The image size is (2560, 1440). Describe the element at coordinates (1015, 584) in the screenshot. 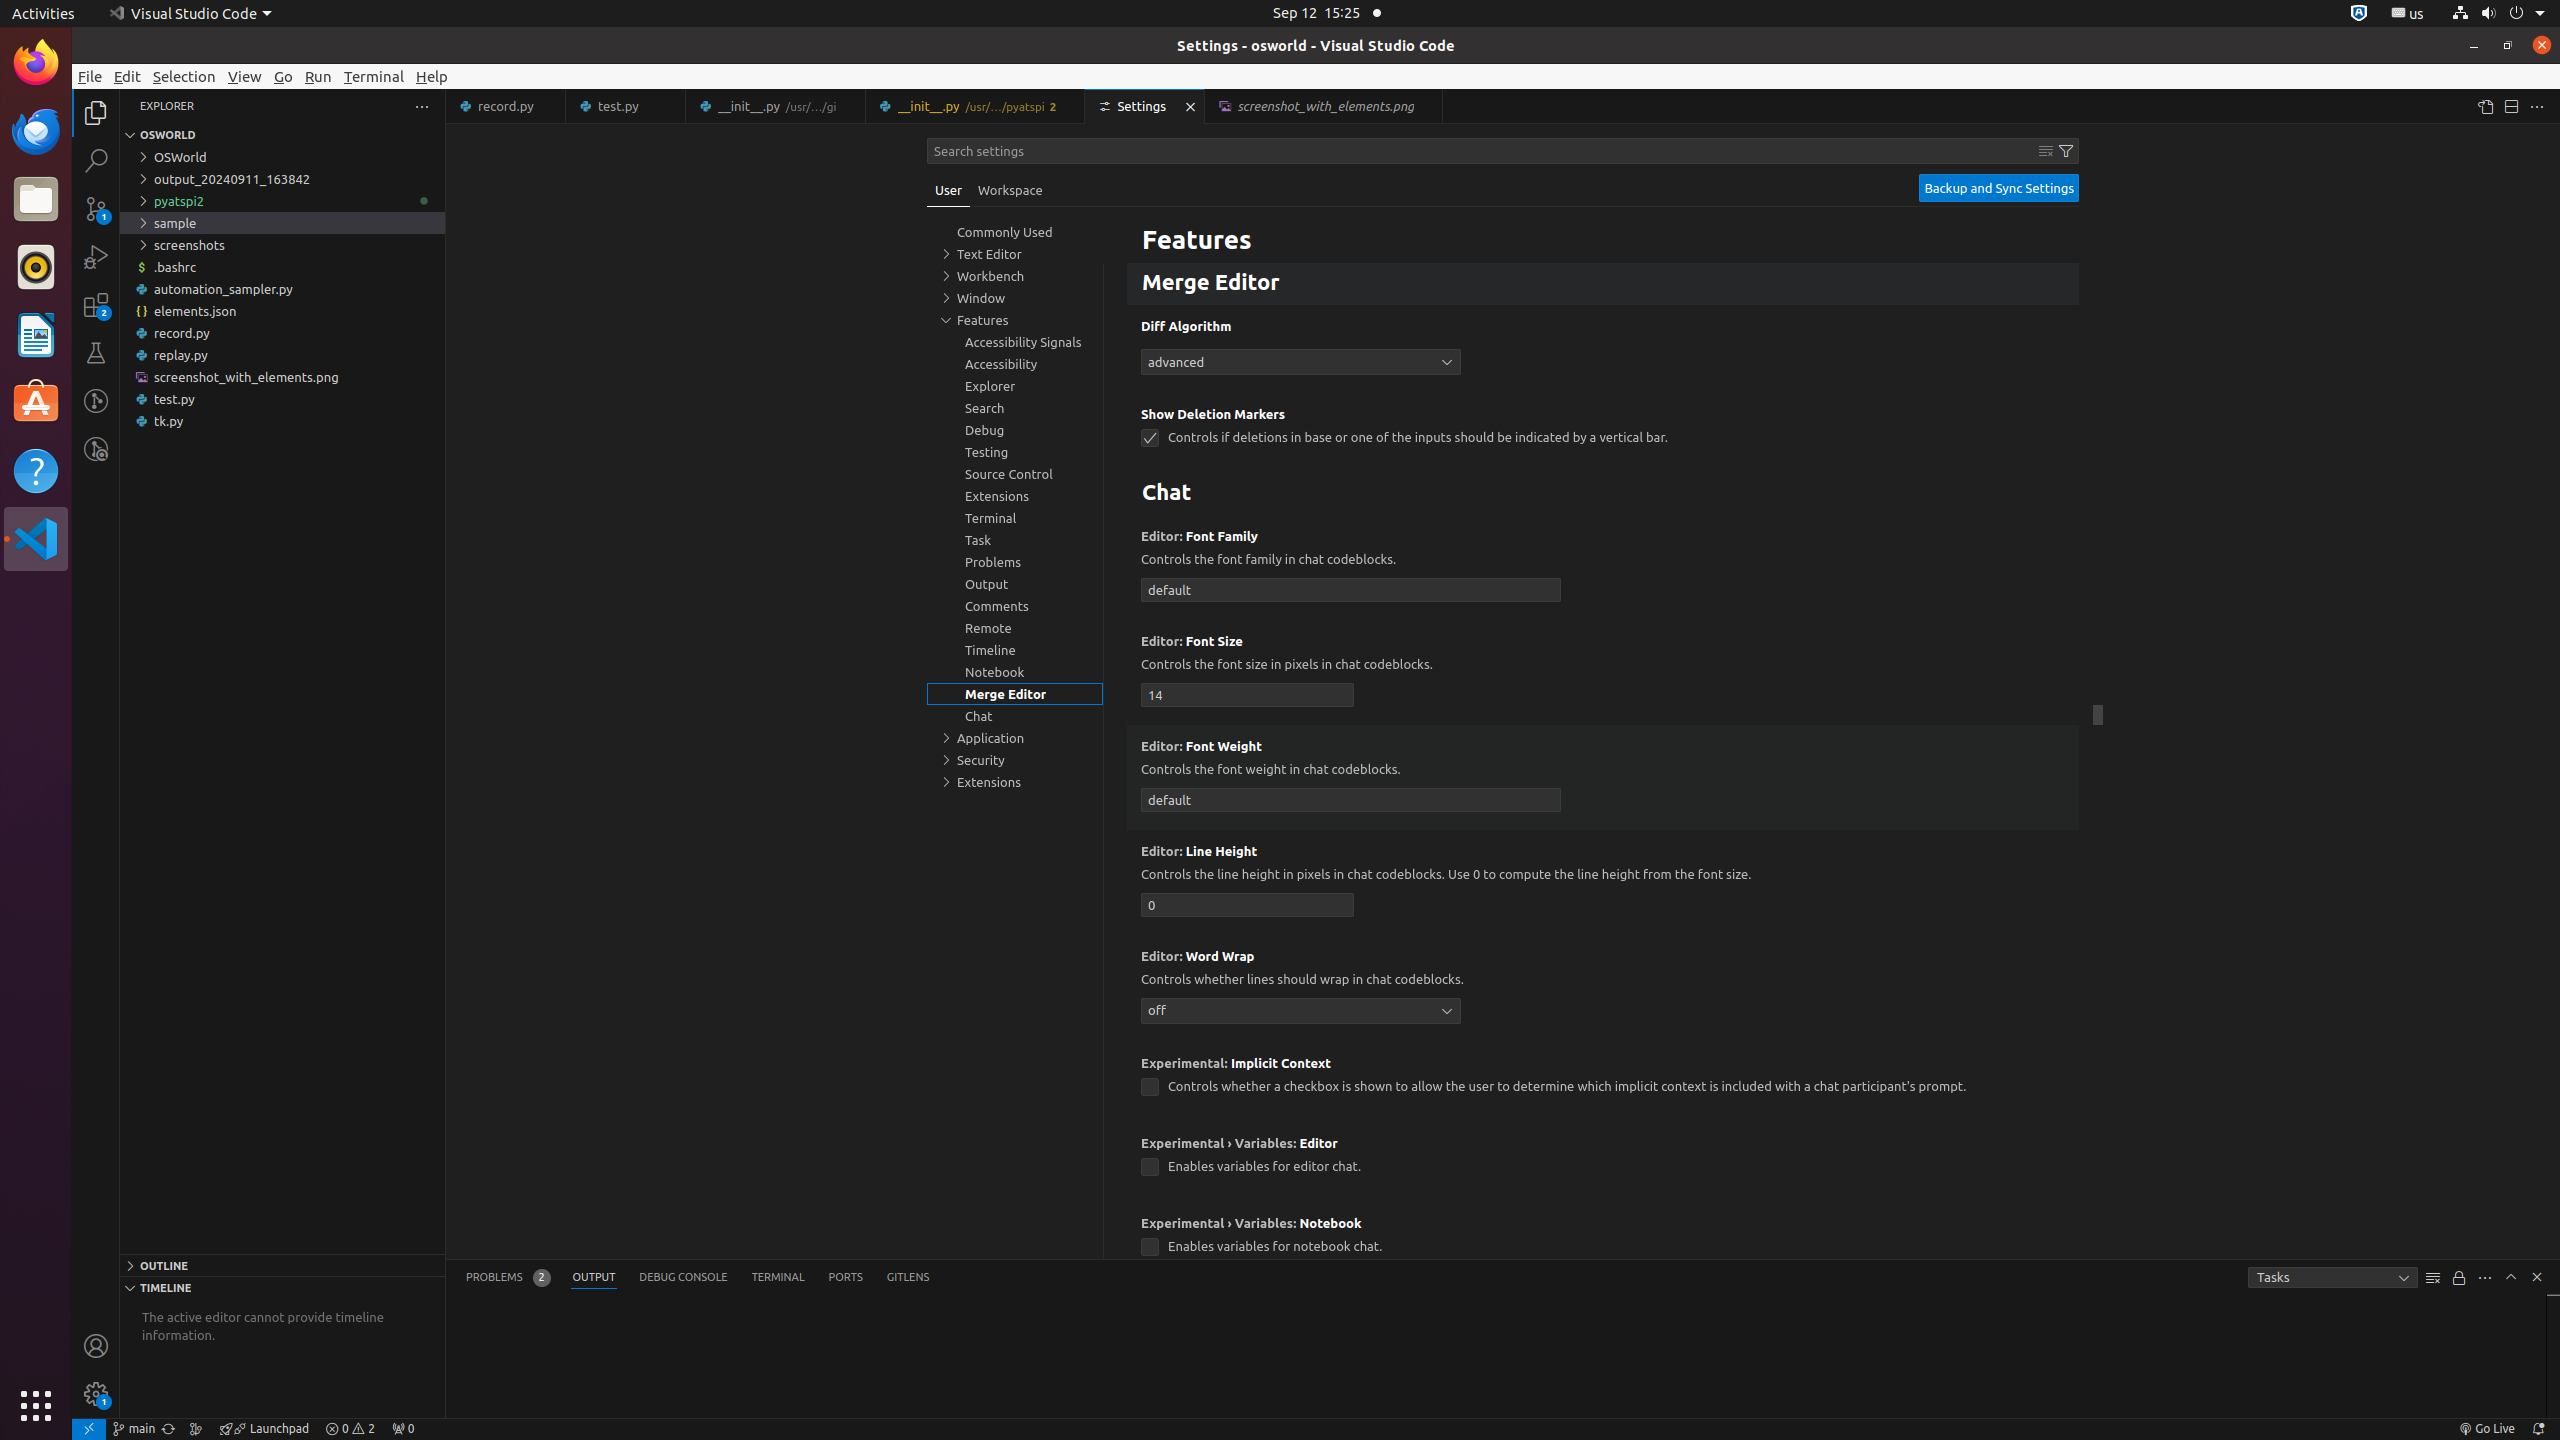

I see `Output, group` at that location.